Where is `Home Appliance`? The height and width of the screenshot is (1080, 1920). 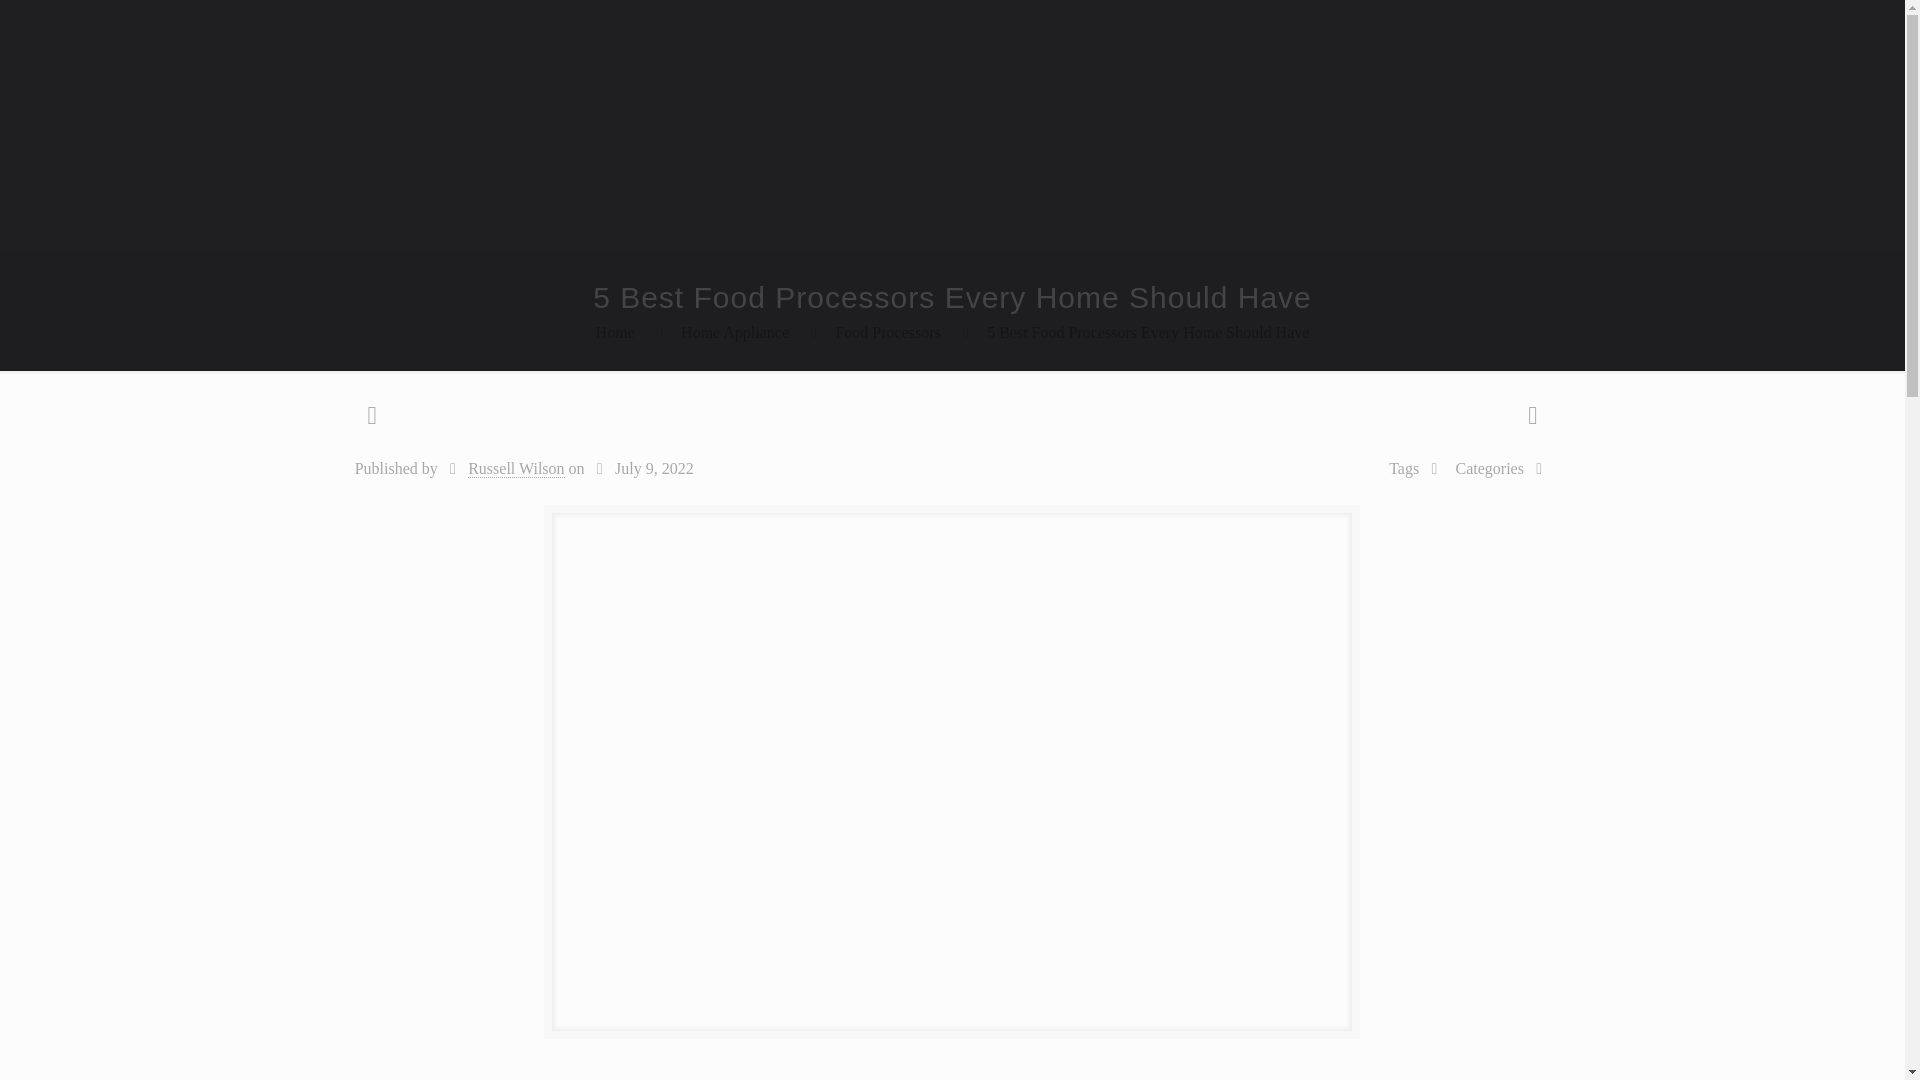 Home Appliance is located at coordinates (735, 332).